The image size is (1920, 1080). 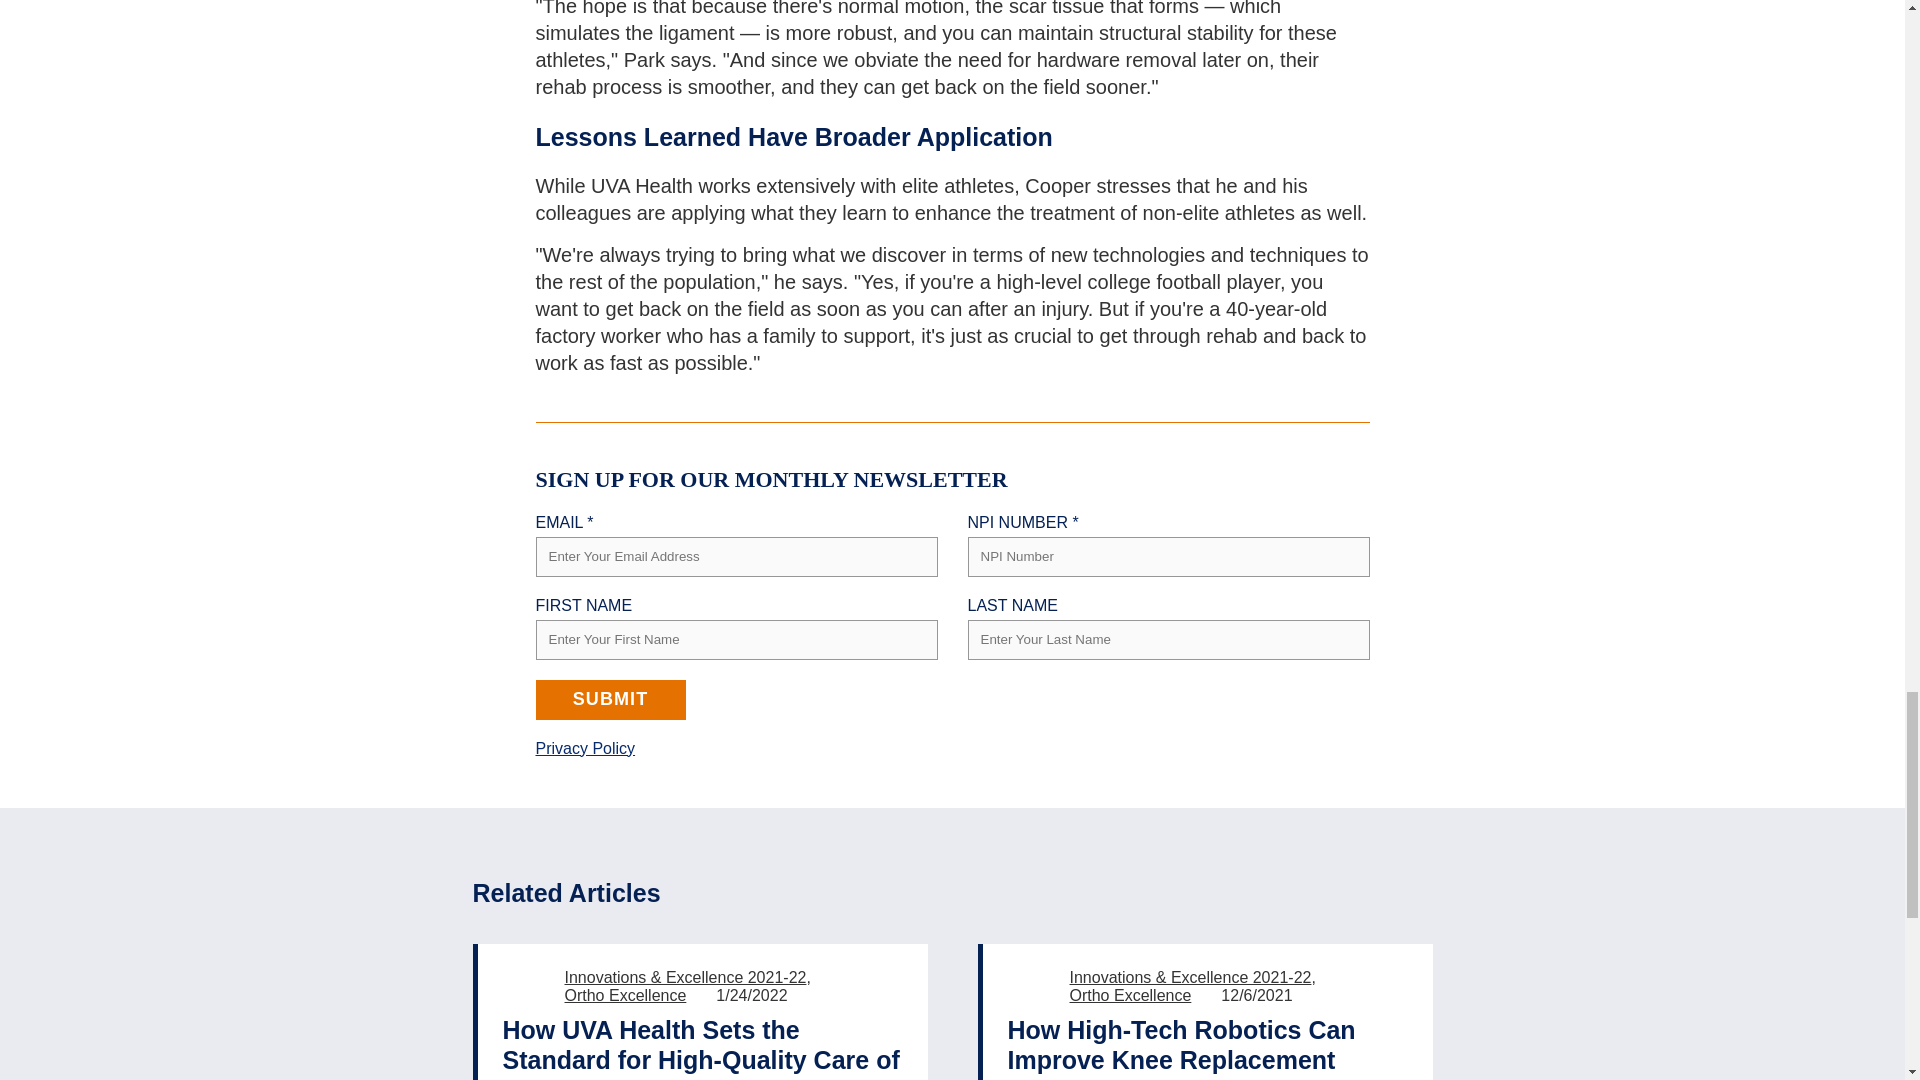 What do you see at coordinates (736, 639) in the screenshot?
I see `First Name` at bounding box center [736, 639].